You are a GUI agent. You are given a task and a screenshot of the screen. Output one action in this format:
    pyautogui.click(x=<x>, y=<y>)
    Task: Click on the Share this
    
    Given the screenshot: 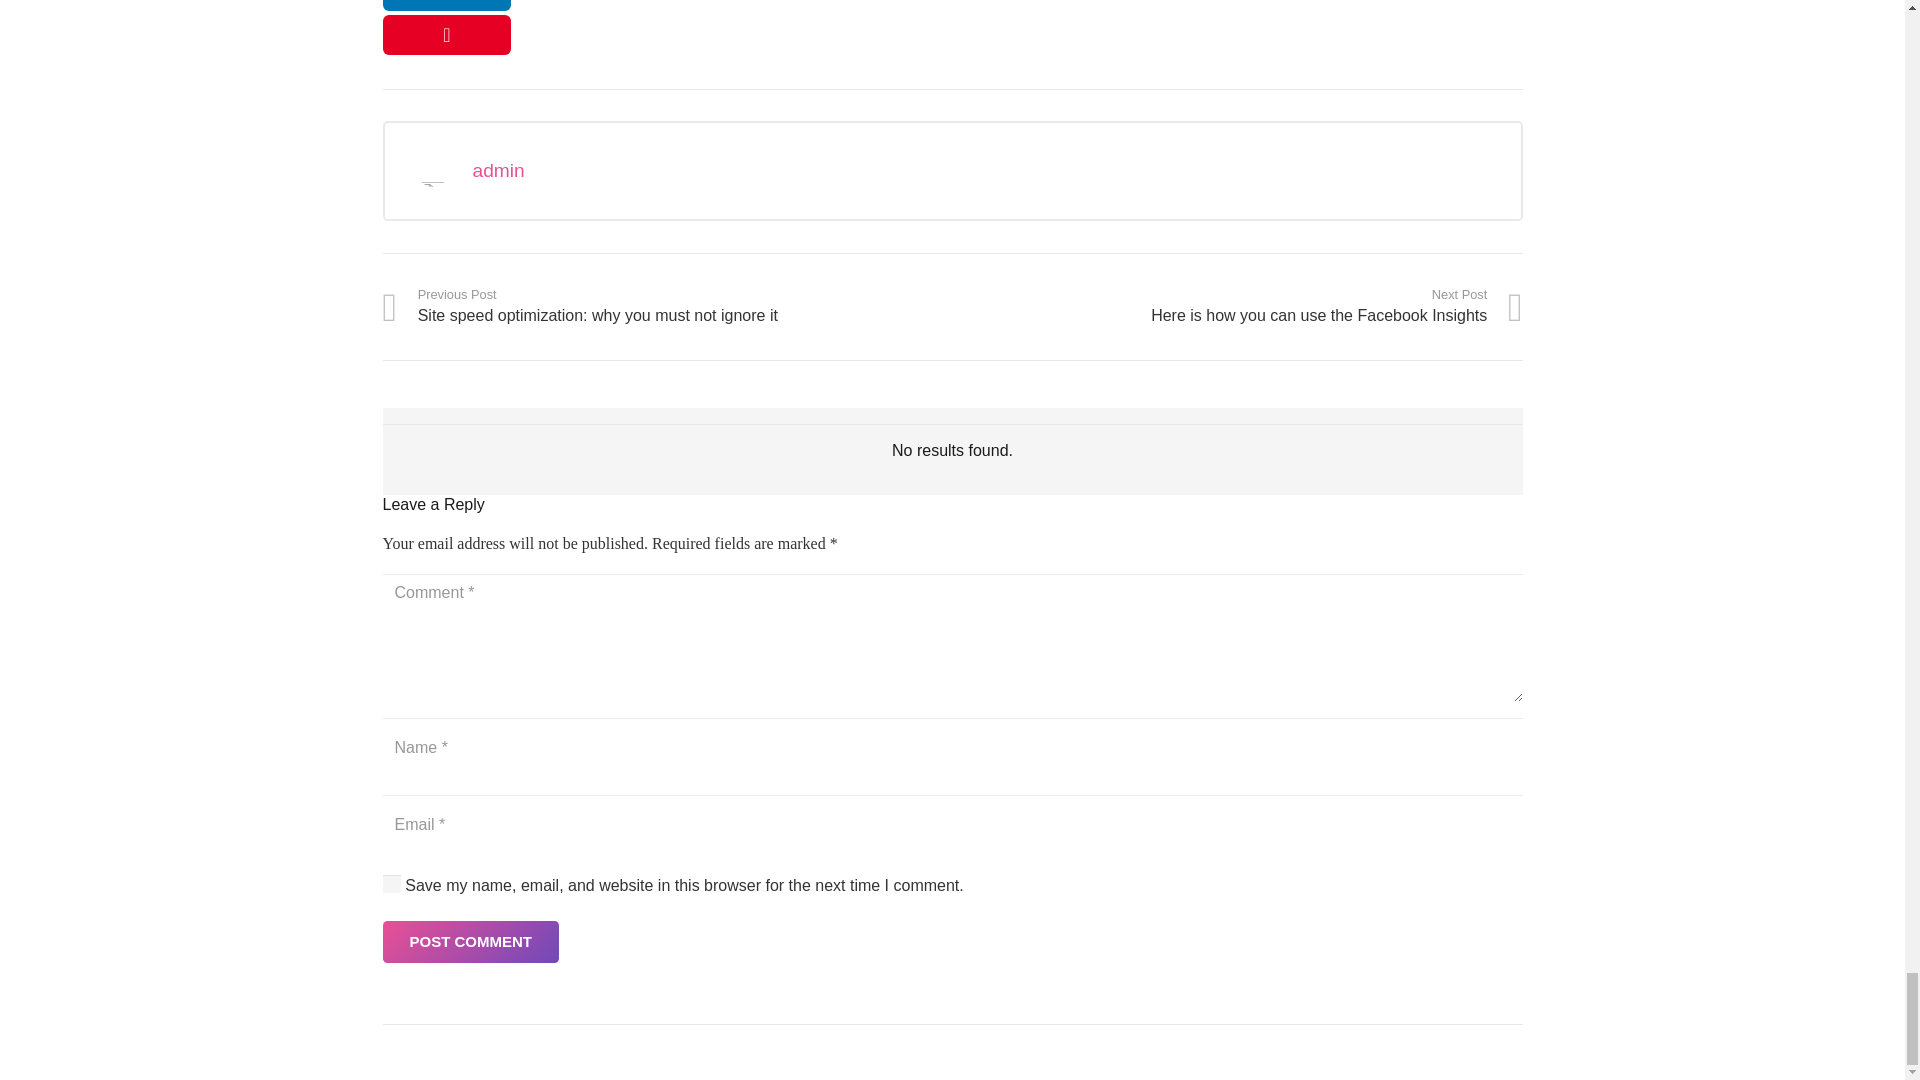 What is the action you would take?
    pyautogui.click(x=446, y=5)
    